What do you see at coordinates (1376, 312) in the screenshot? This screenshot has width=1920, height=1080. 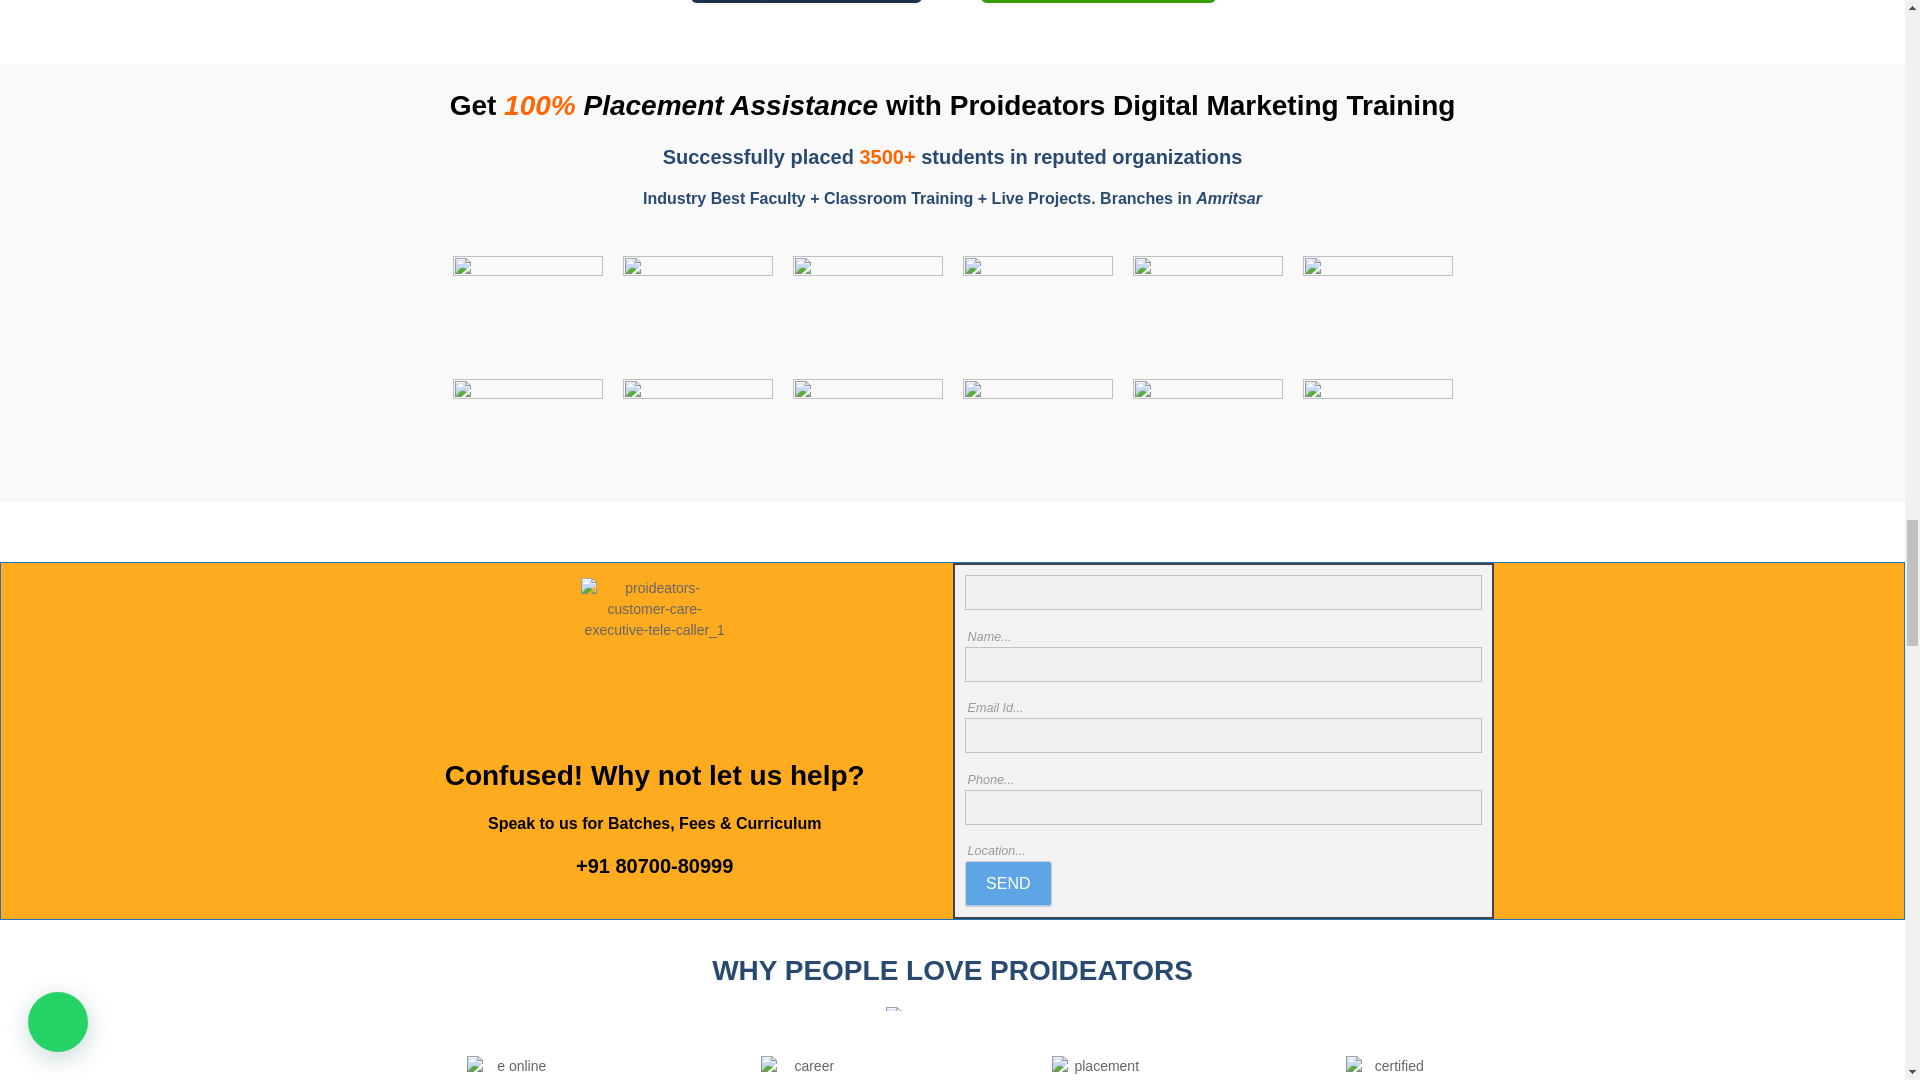 I see `Batch Images` at bounding box center [1376, 312].